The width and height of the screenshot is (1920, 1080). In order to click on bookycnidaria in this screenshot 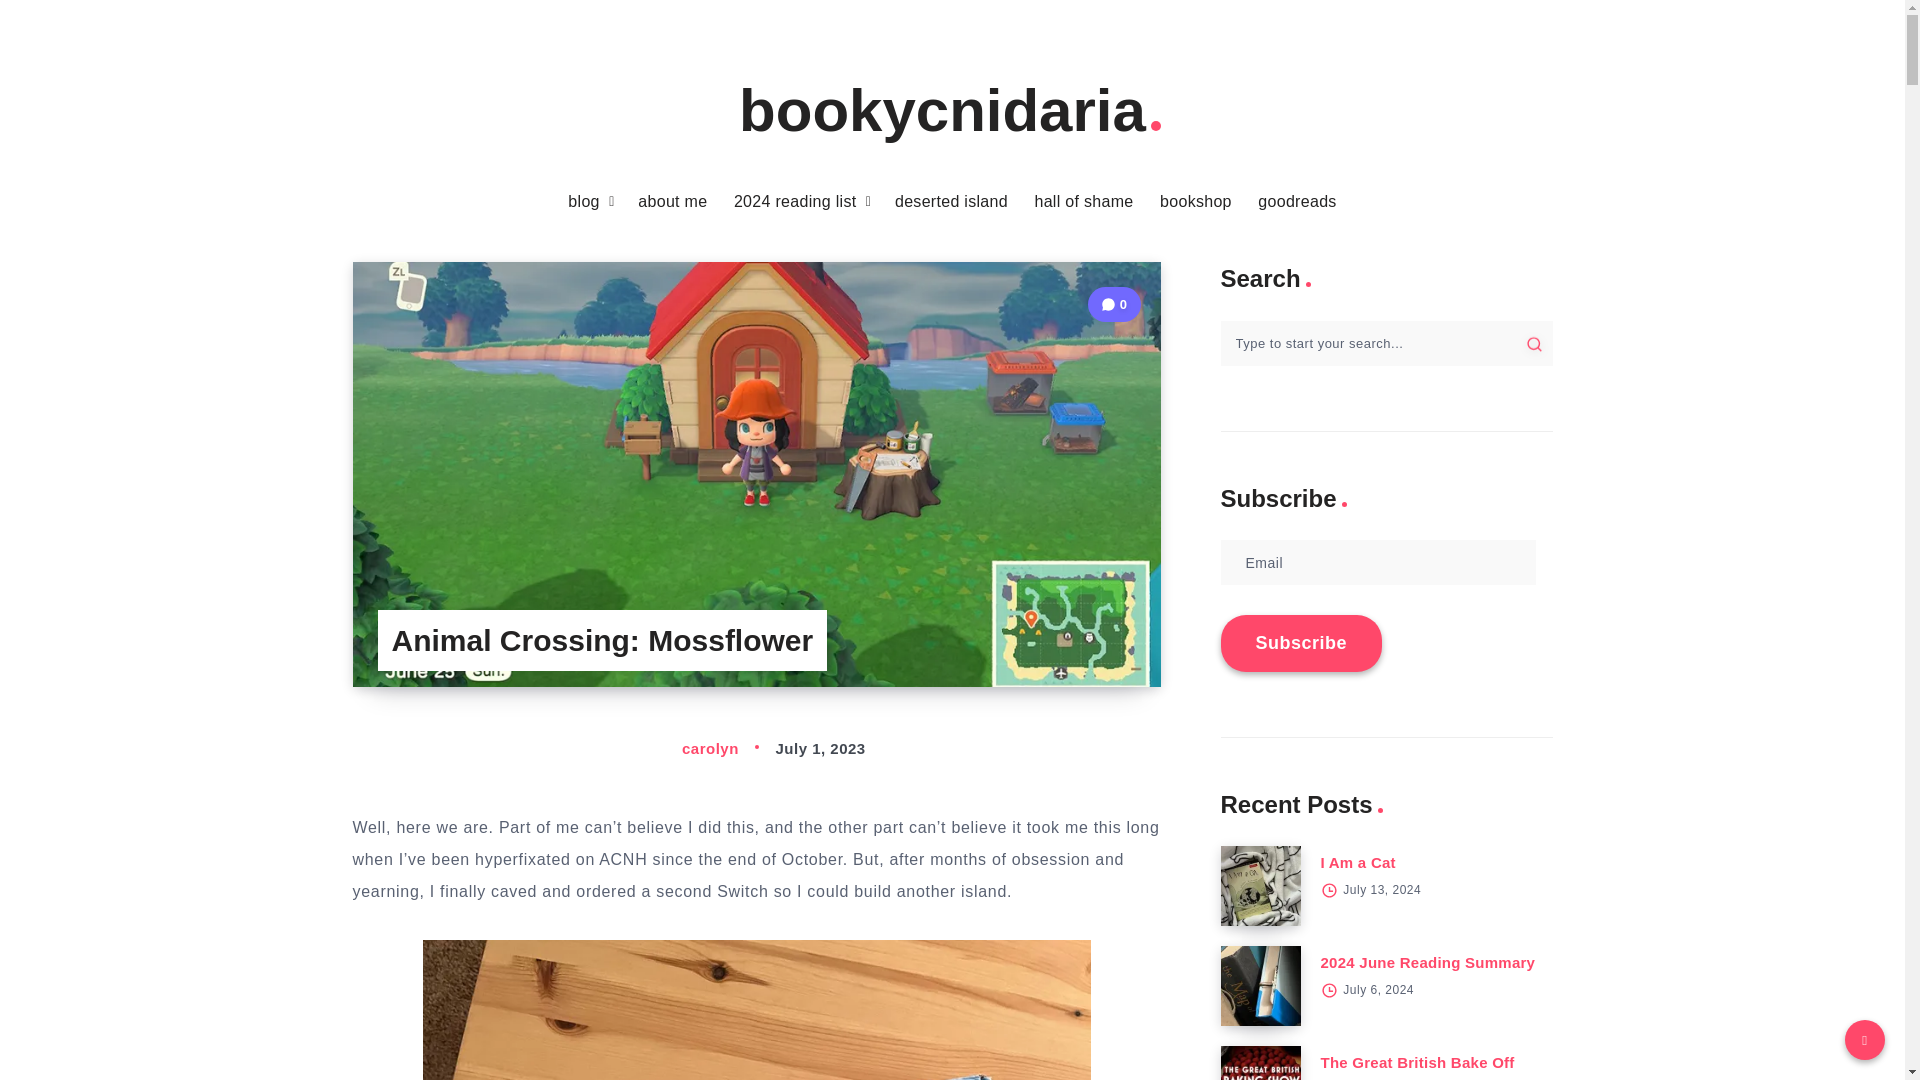, I will do `click(952, 110)`.